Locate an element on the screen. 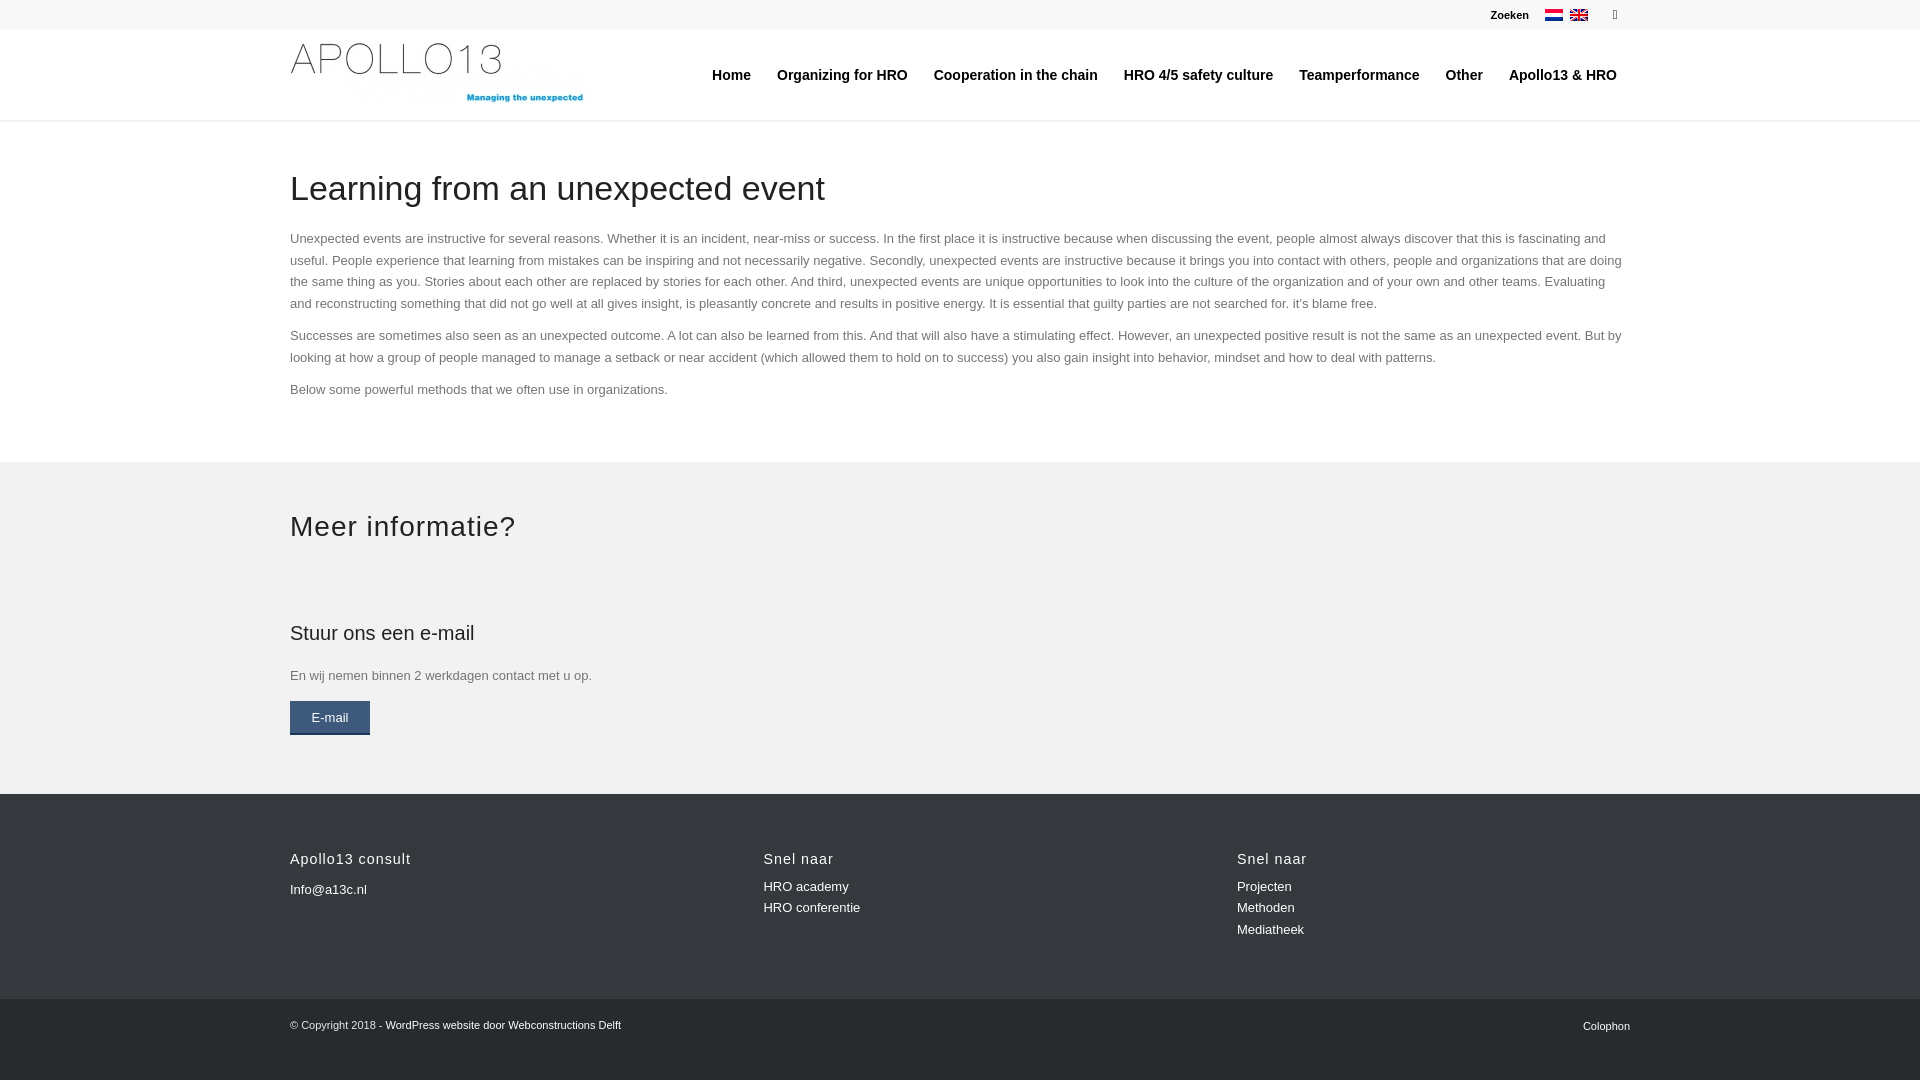 This screenshot has width=1920, height=1080. E-mail is located at coordinates (330, 718).